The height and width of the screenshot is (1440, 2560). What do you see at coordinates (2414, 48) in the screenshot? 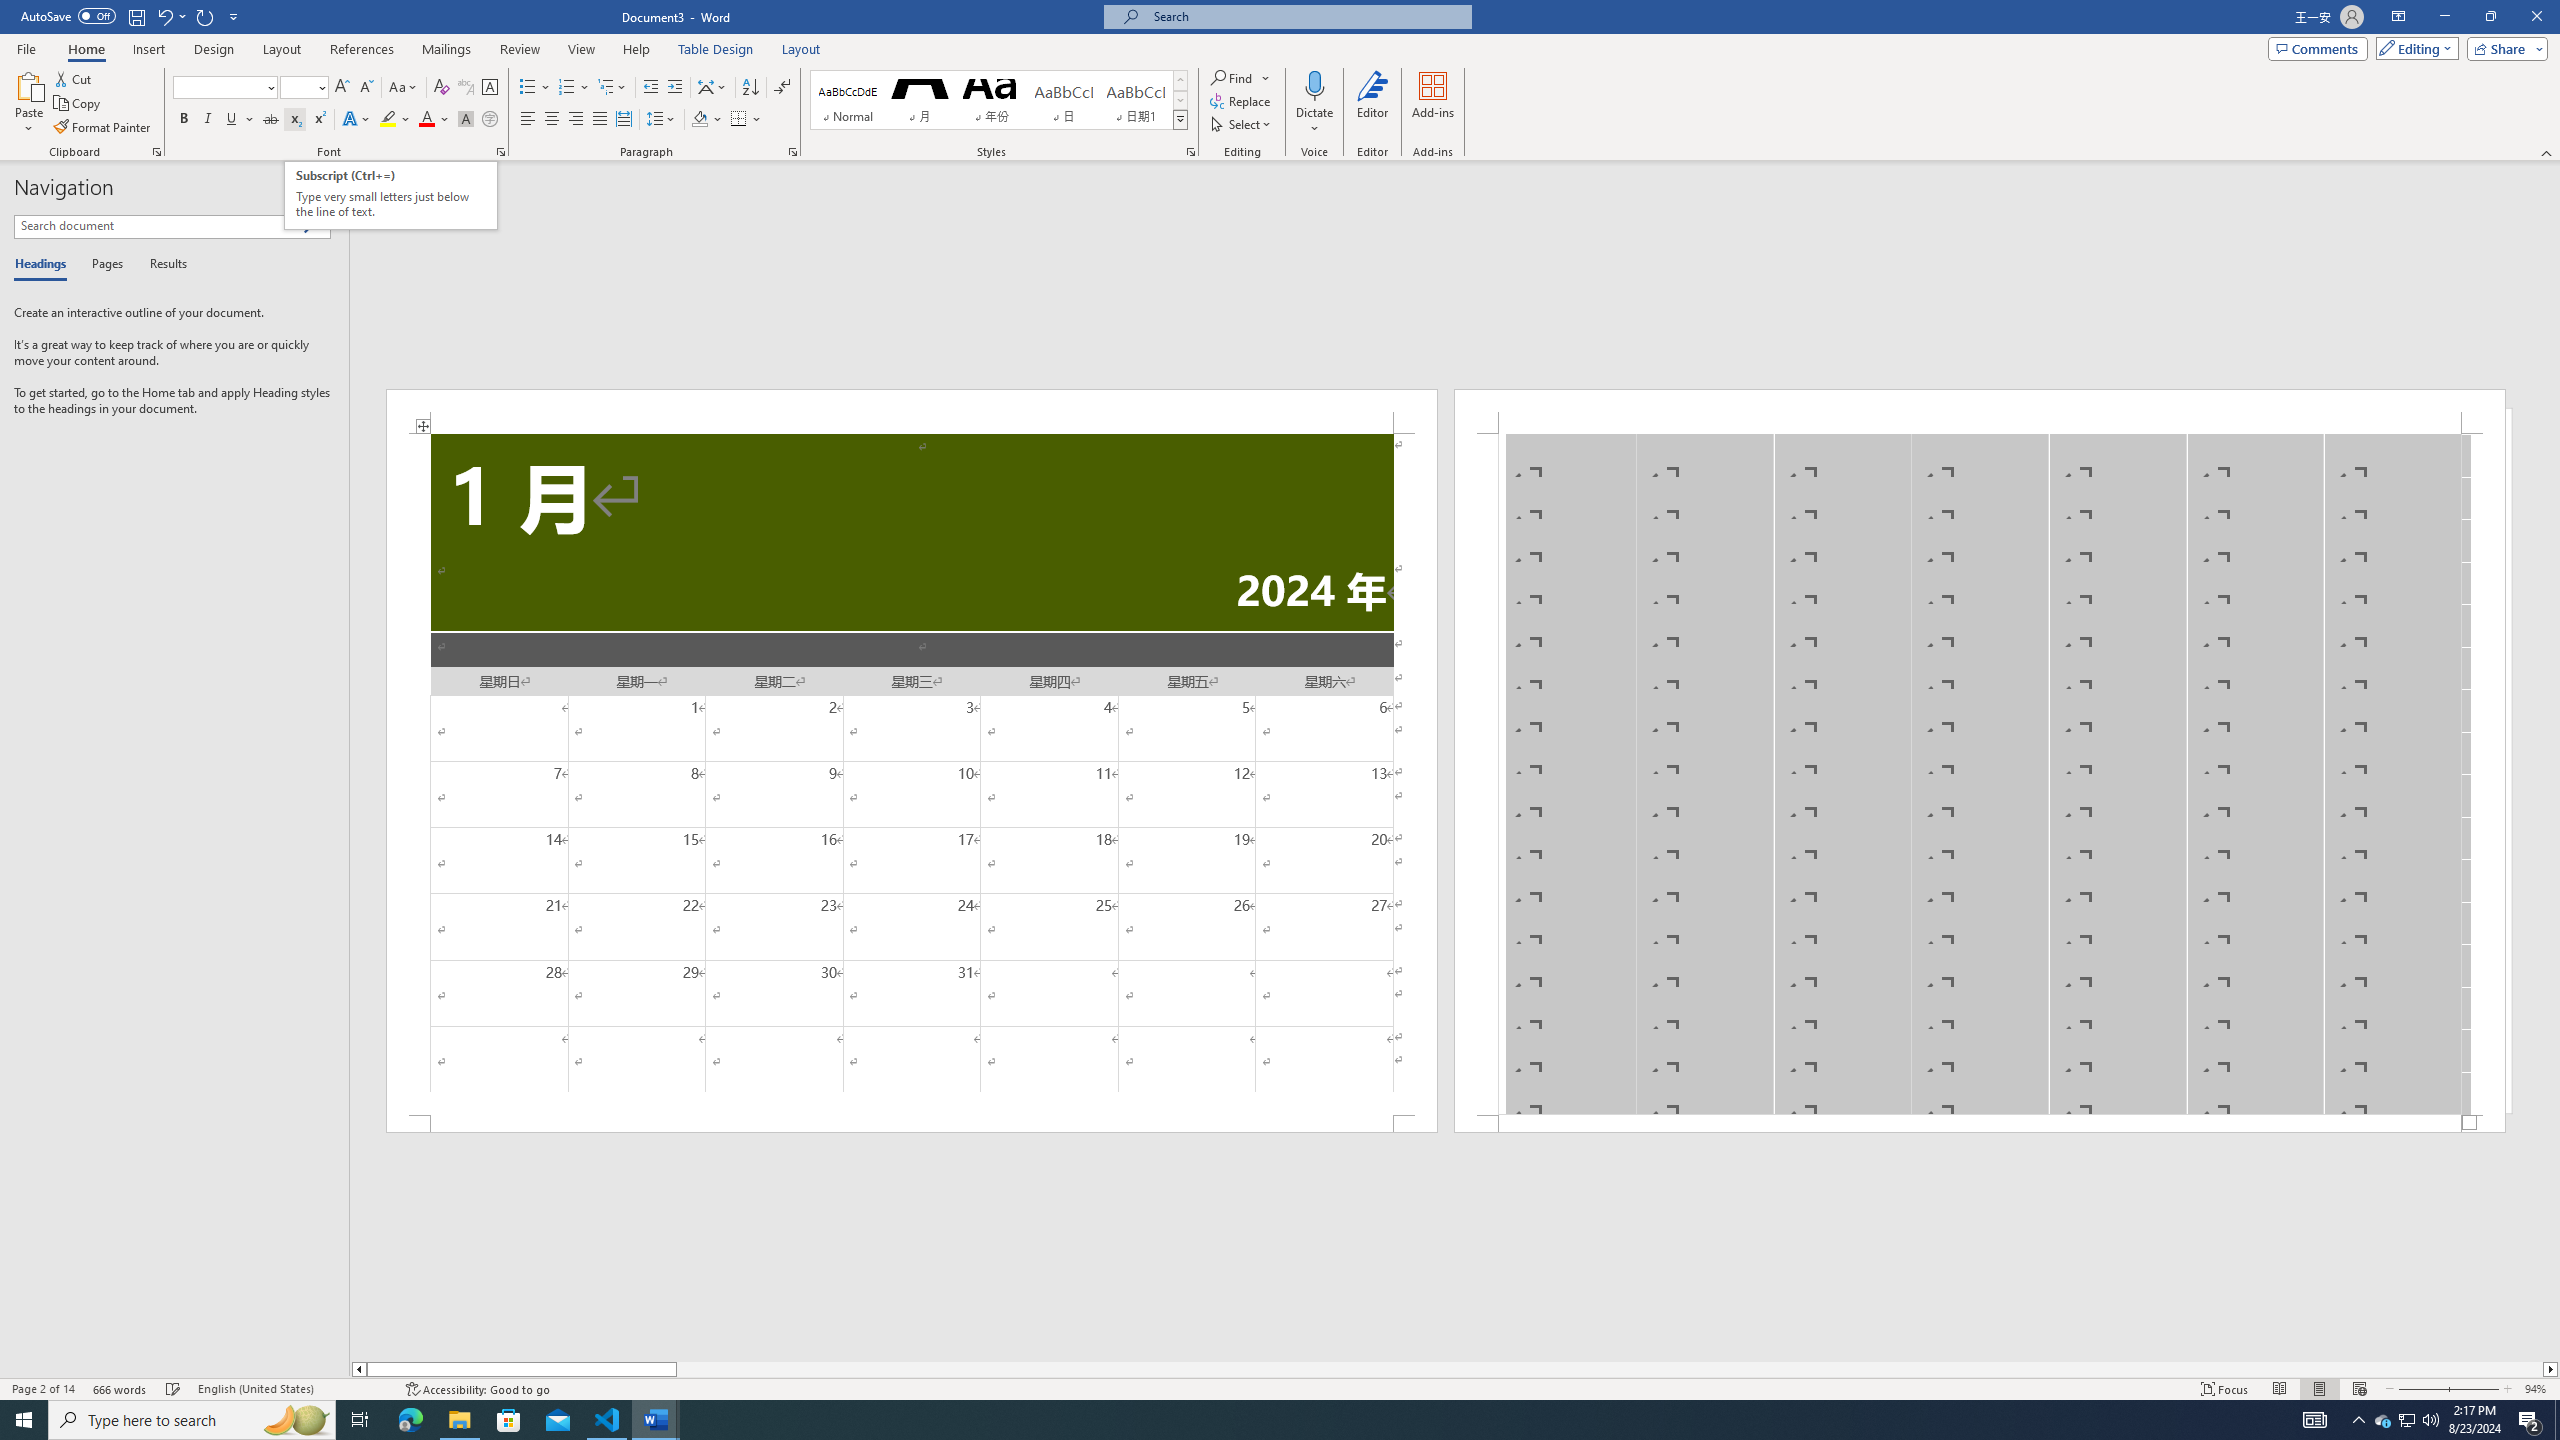
I see `Mode` at bounding box center [2414, 48].